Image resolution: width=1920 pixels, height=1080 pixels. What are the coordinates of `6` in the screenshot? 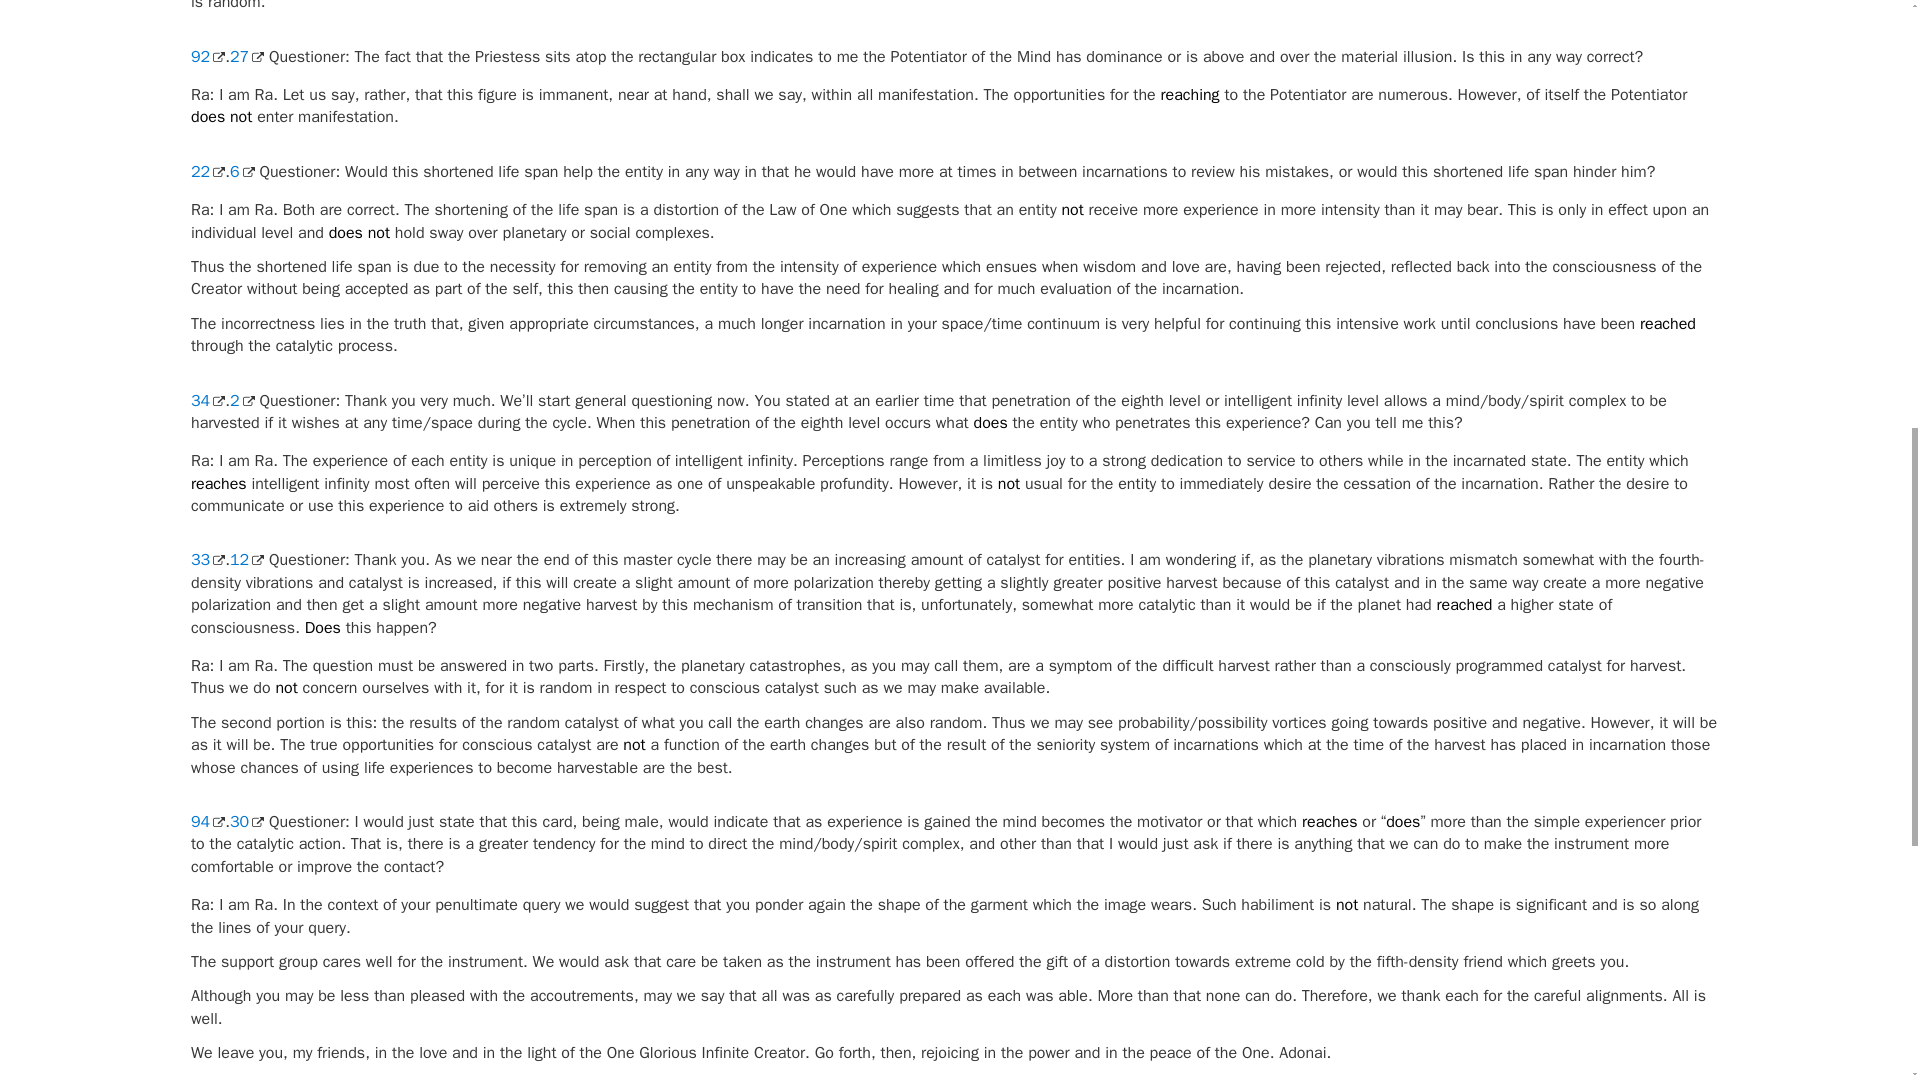 It's located at (242, 172).